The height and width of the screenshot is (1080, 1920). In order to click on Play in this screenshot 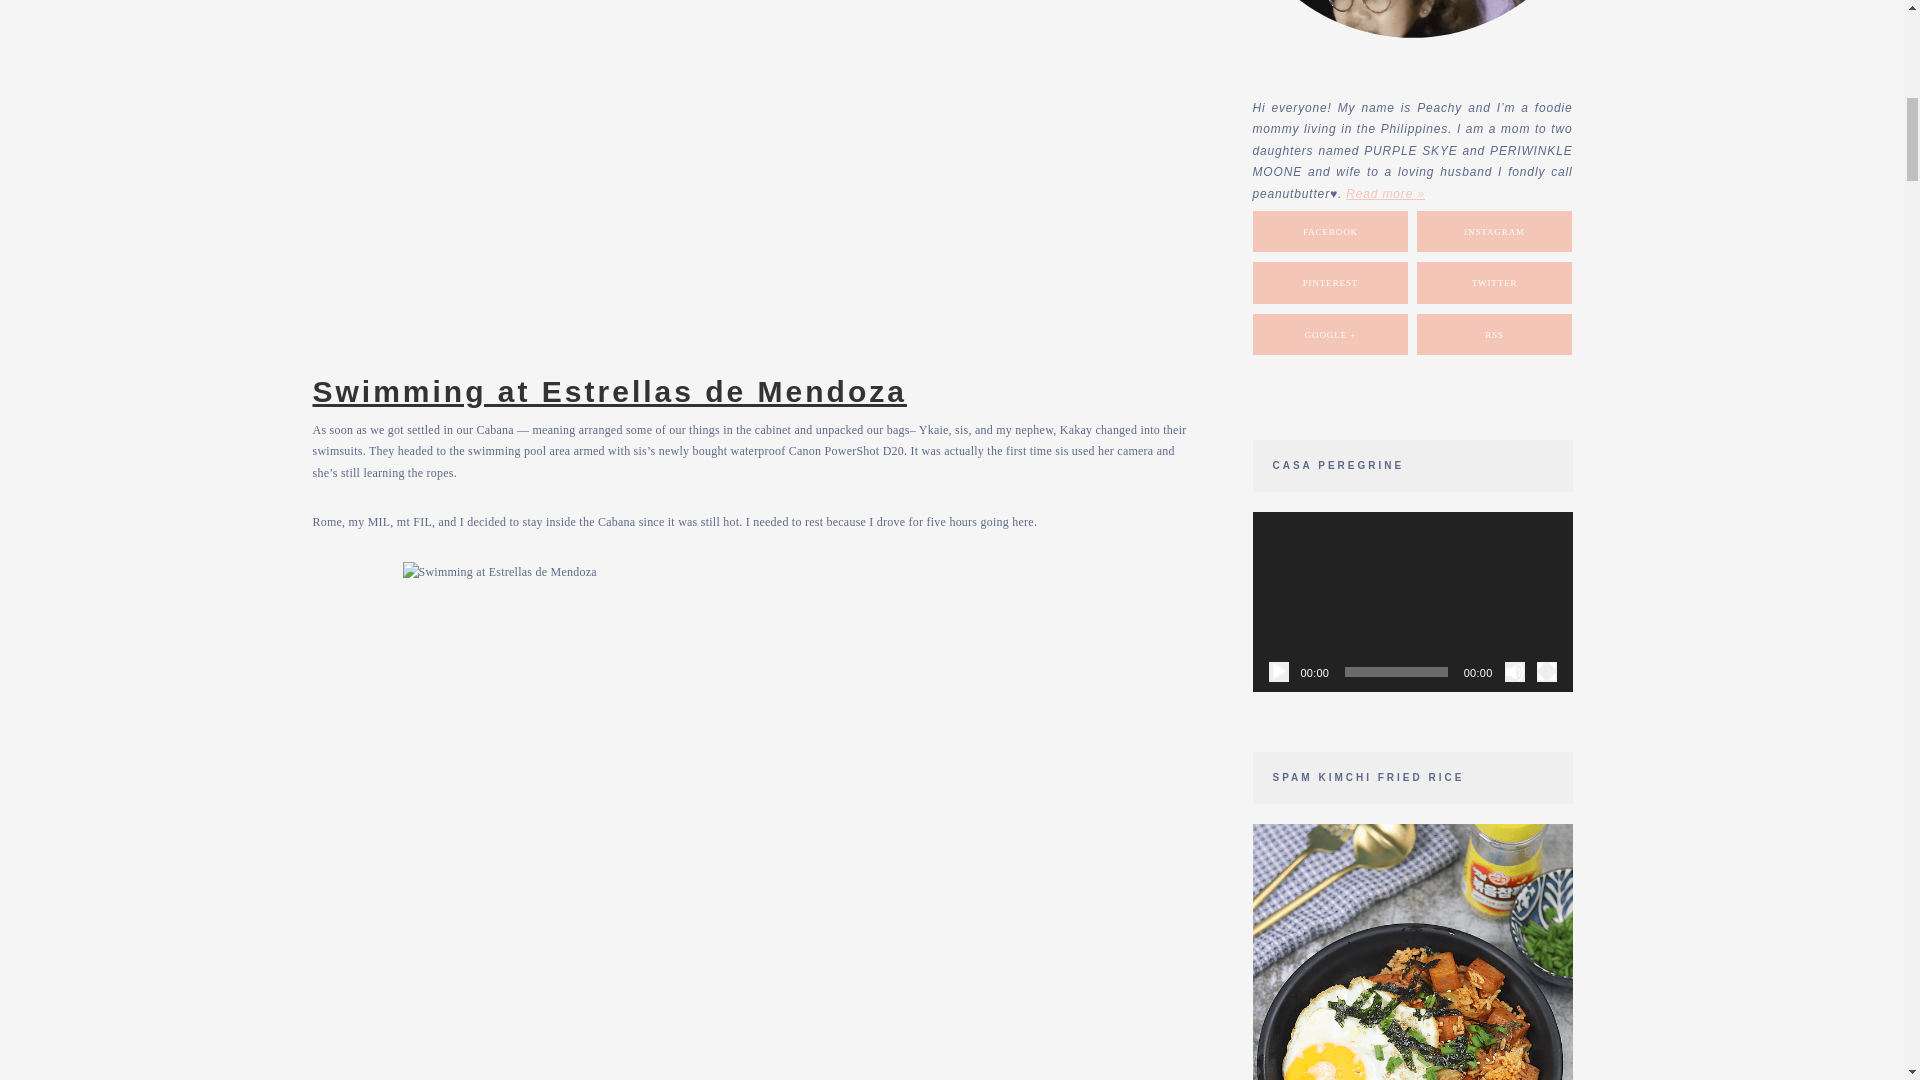, I will do `click(1278, 672)`.